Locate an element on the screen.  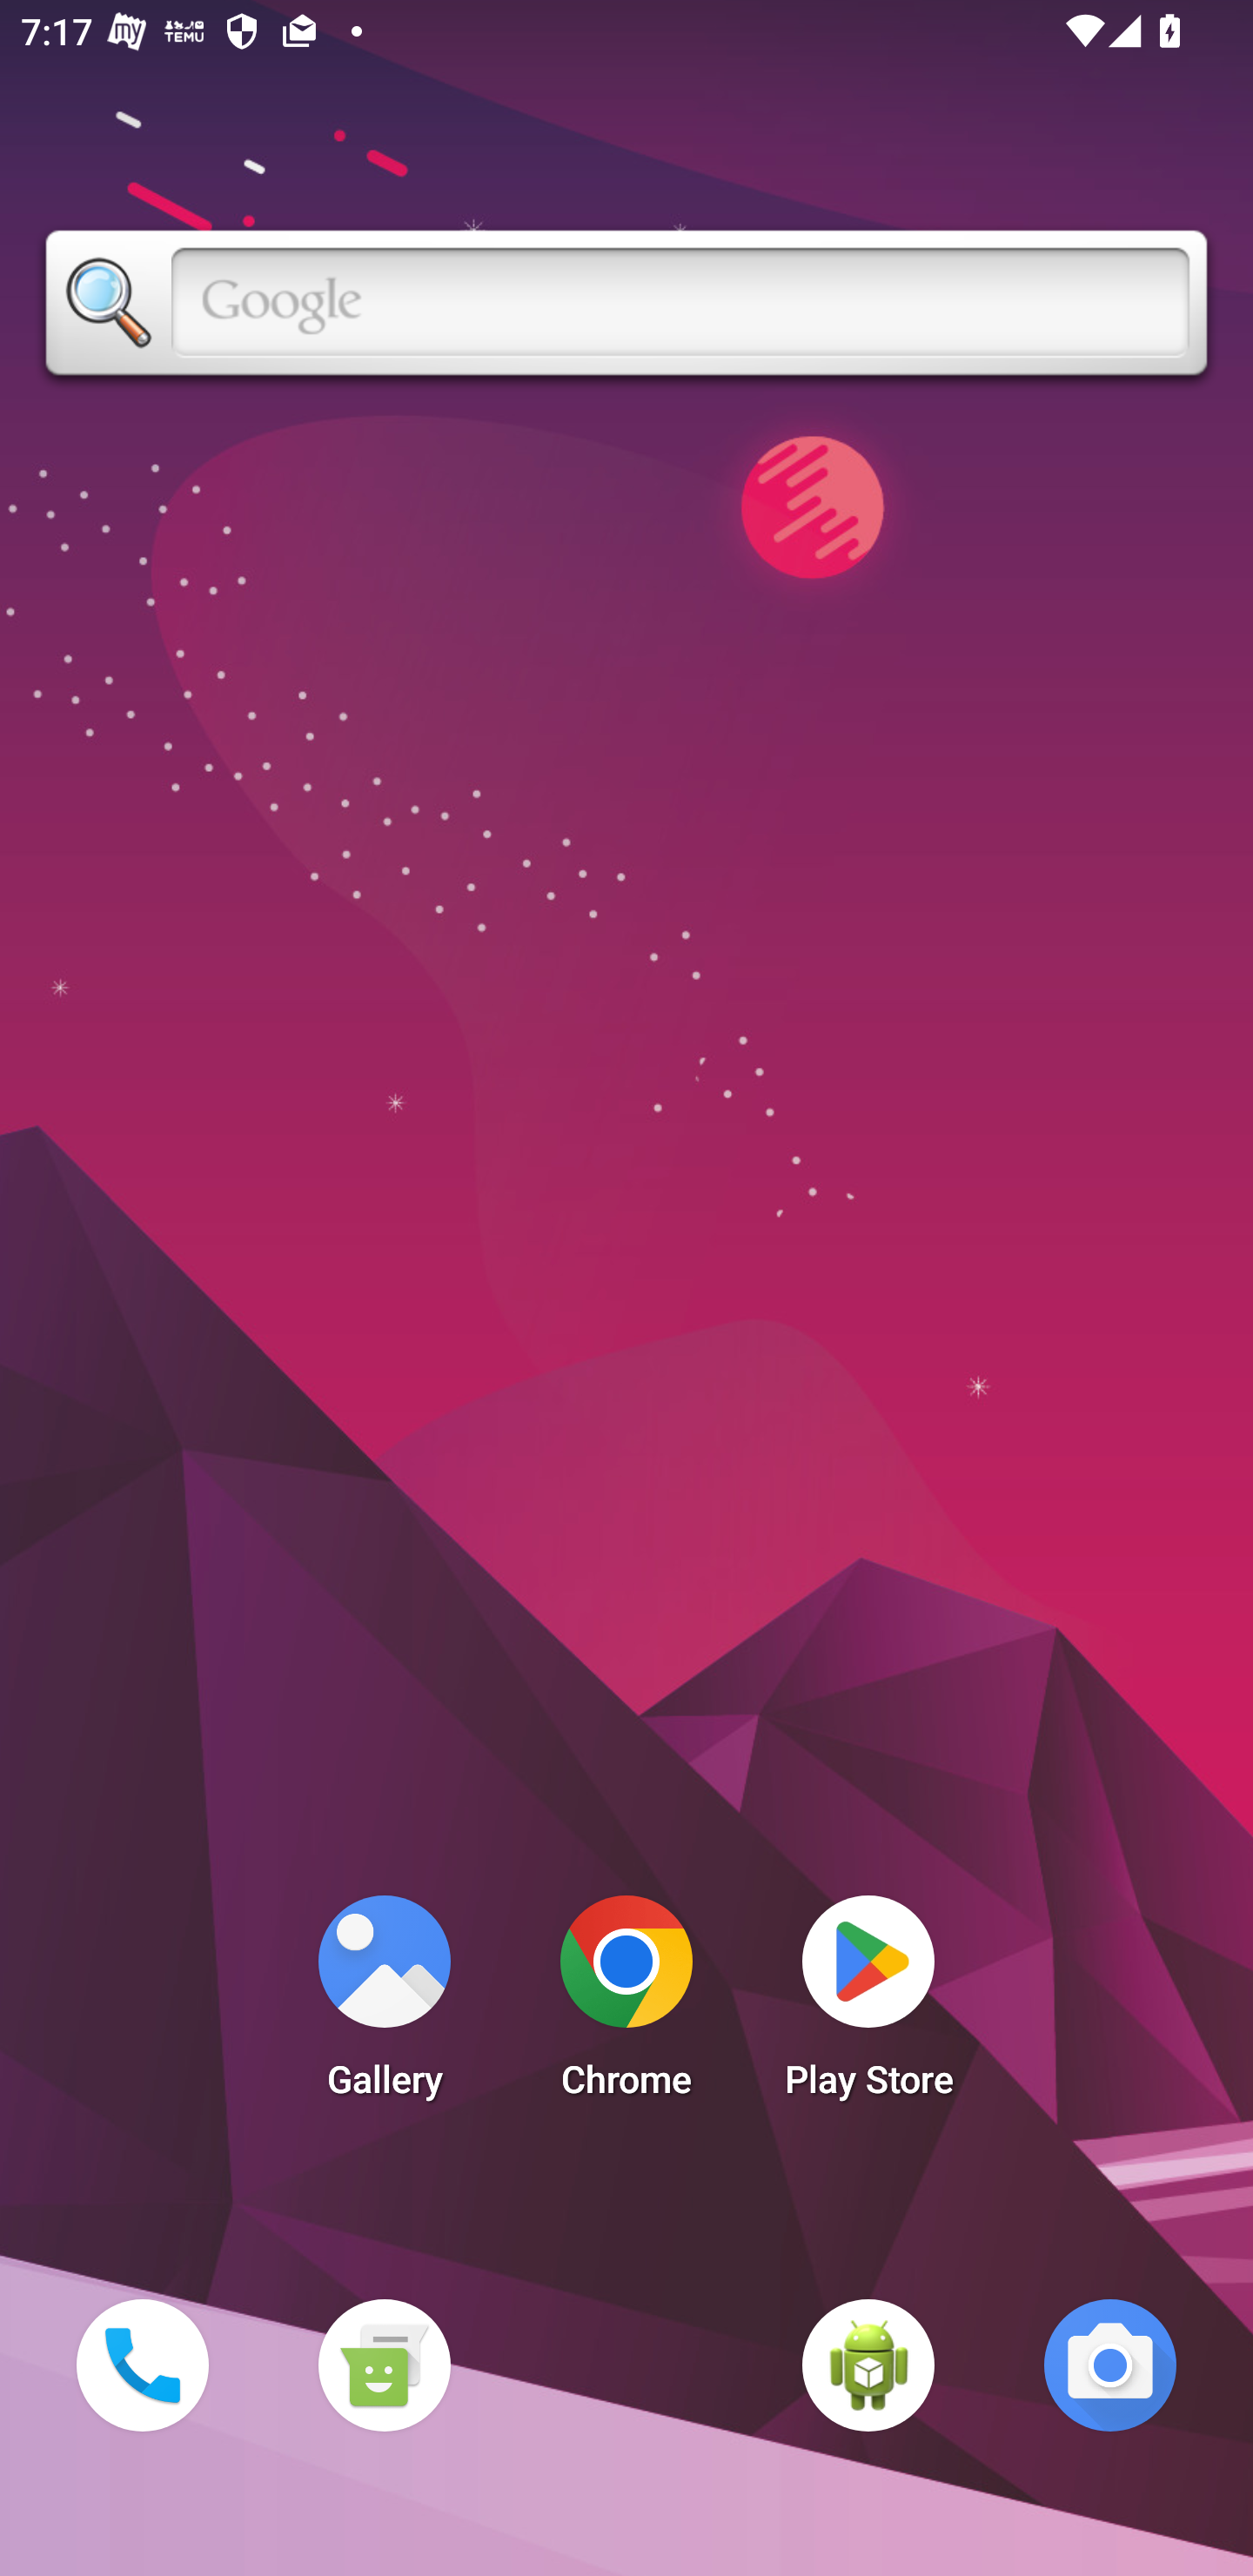
Phone is located at coordinates (142, 2365).